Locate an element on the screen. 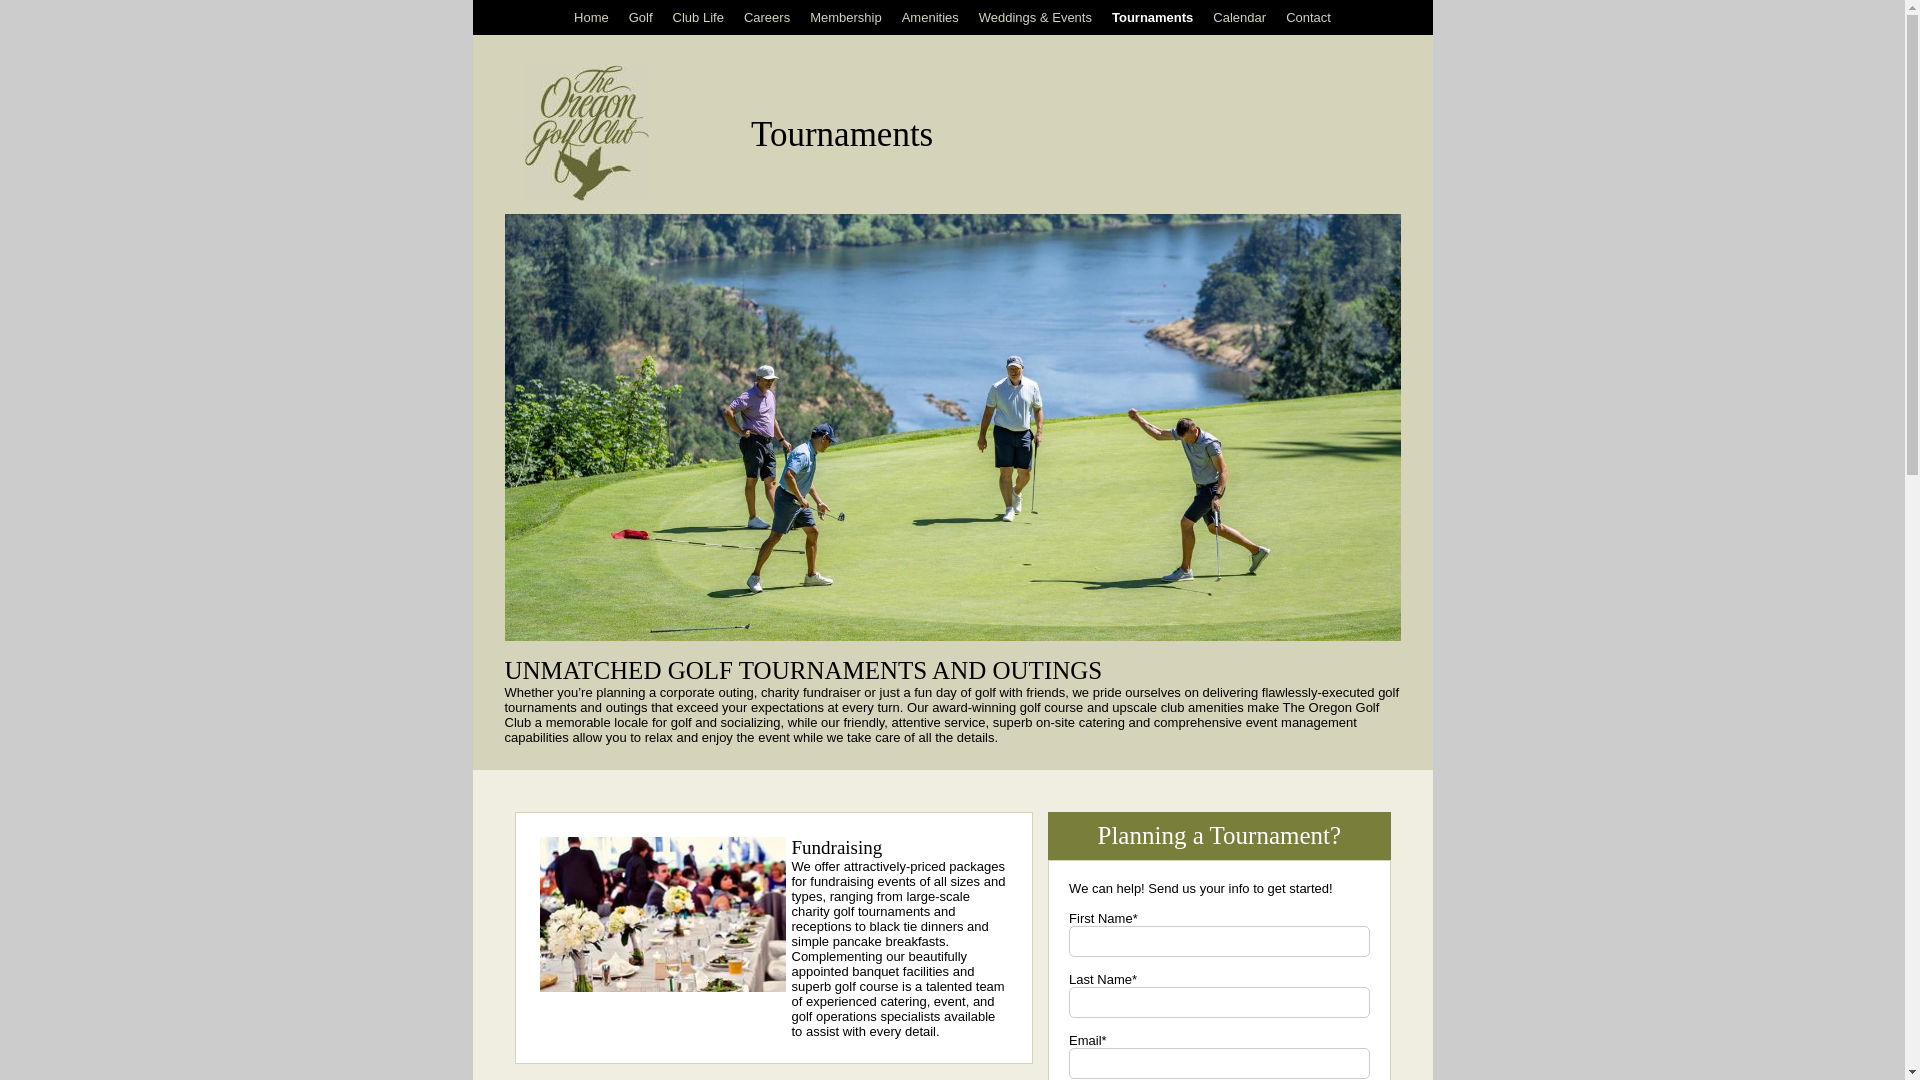 This screenshot has width=1920, height=1080. Membership is located at coordinates (846, 17).